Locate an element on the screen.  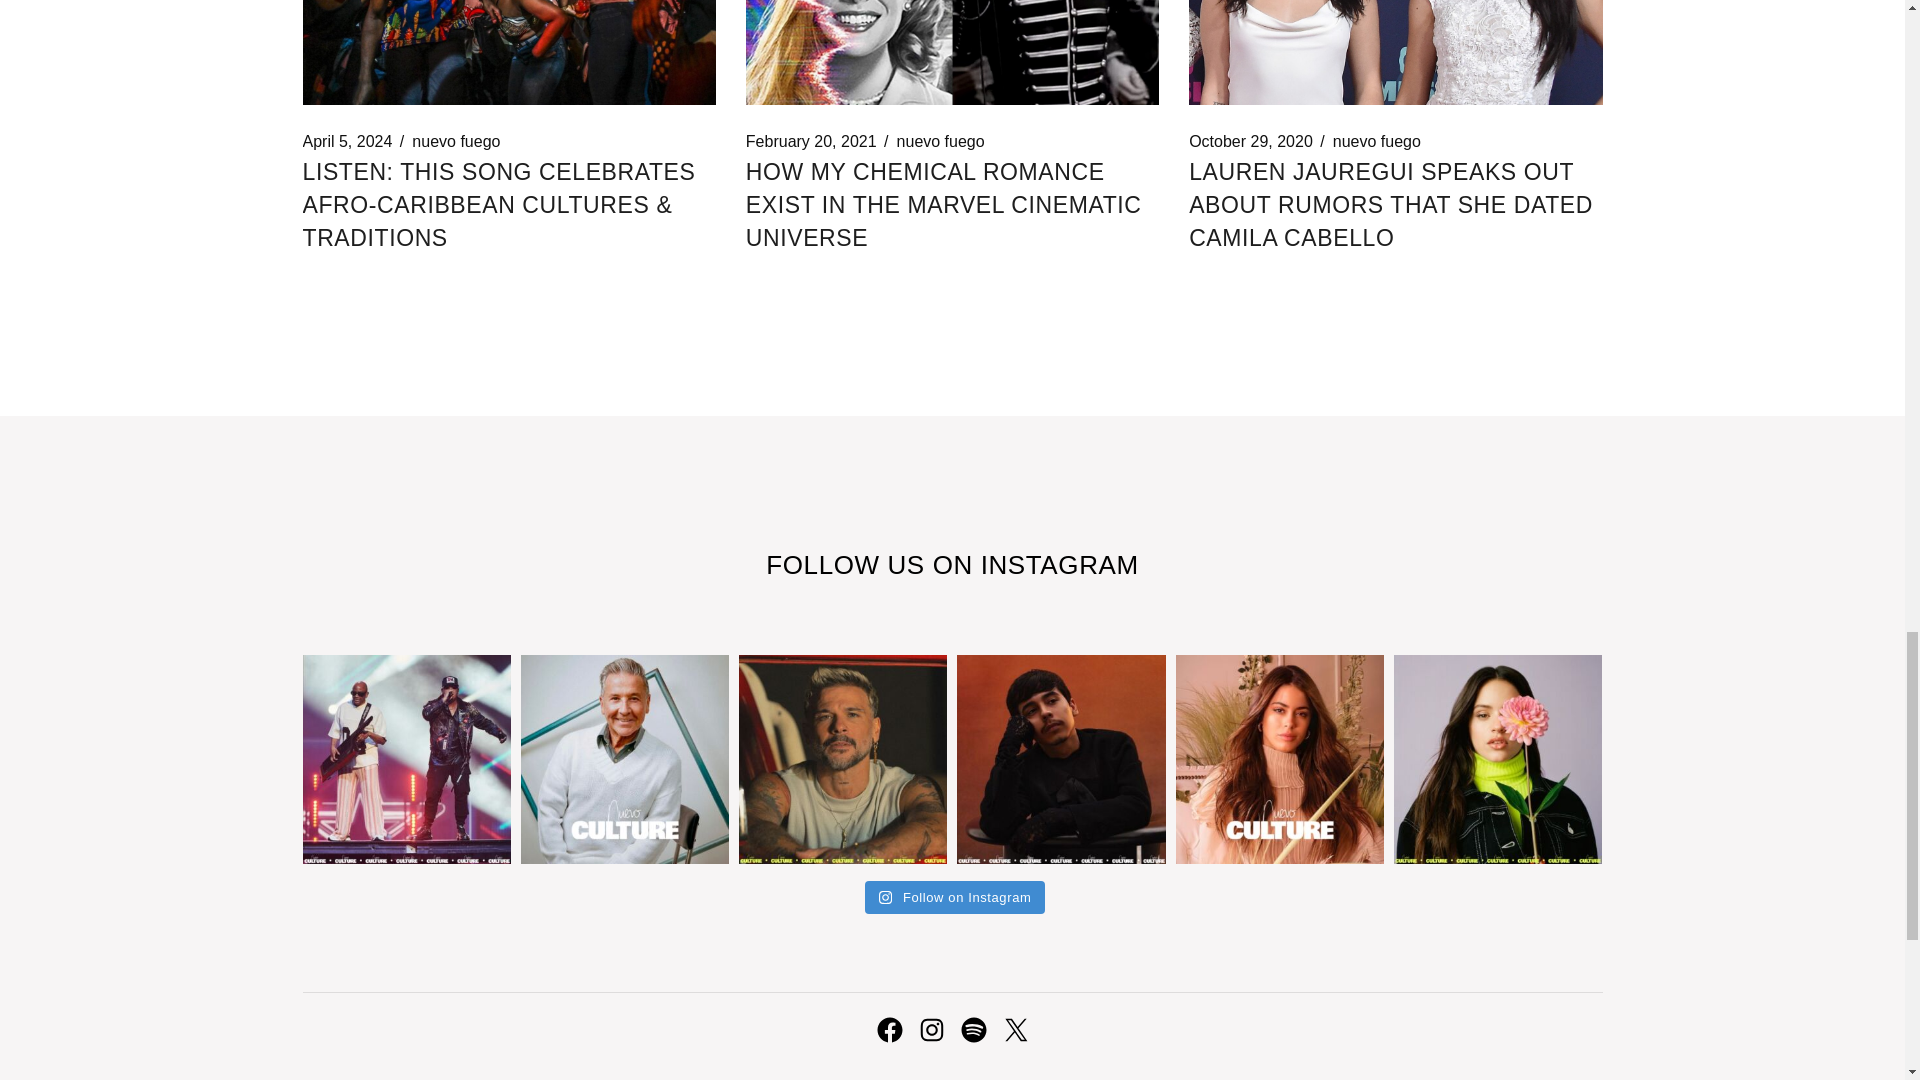
October 29, 2020 is located at coordinates (1250, 142).